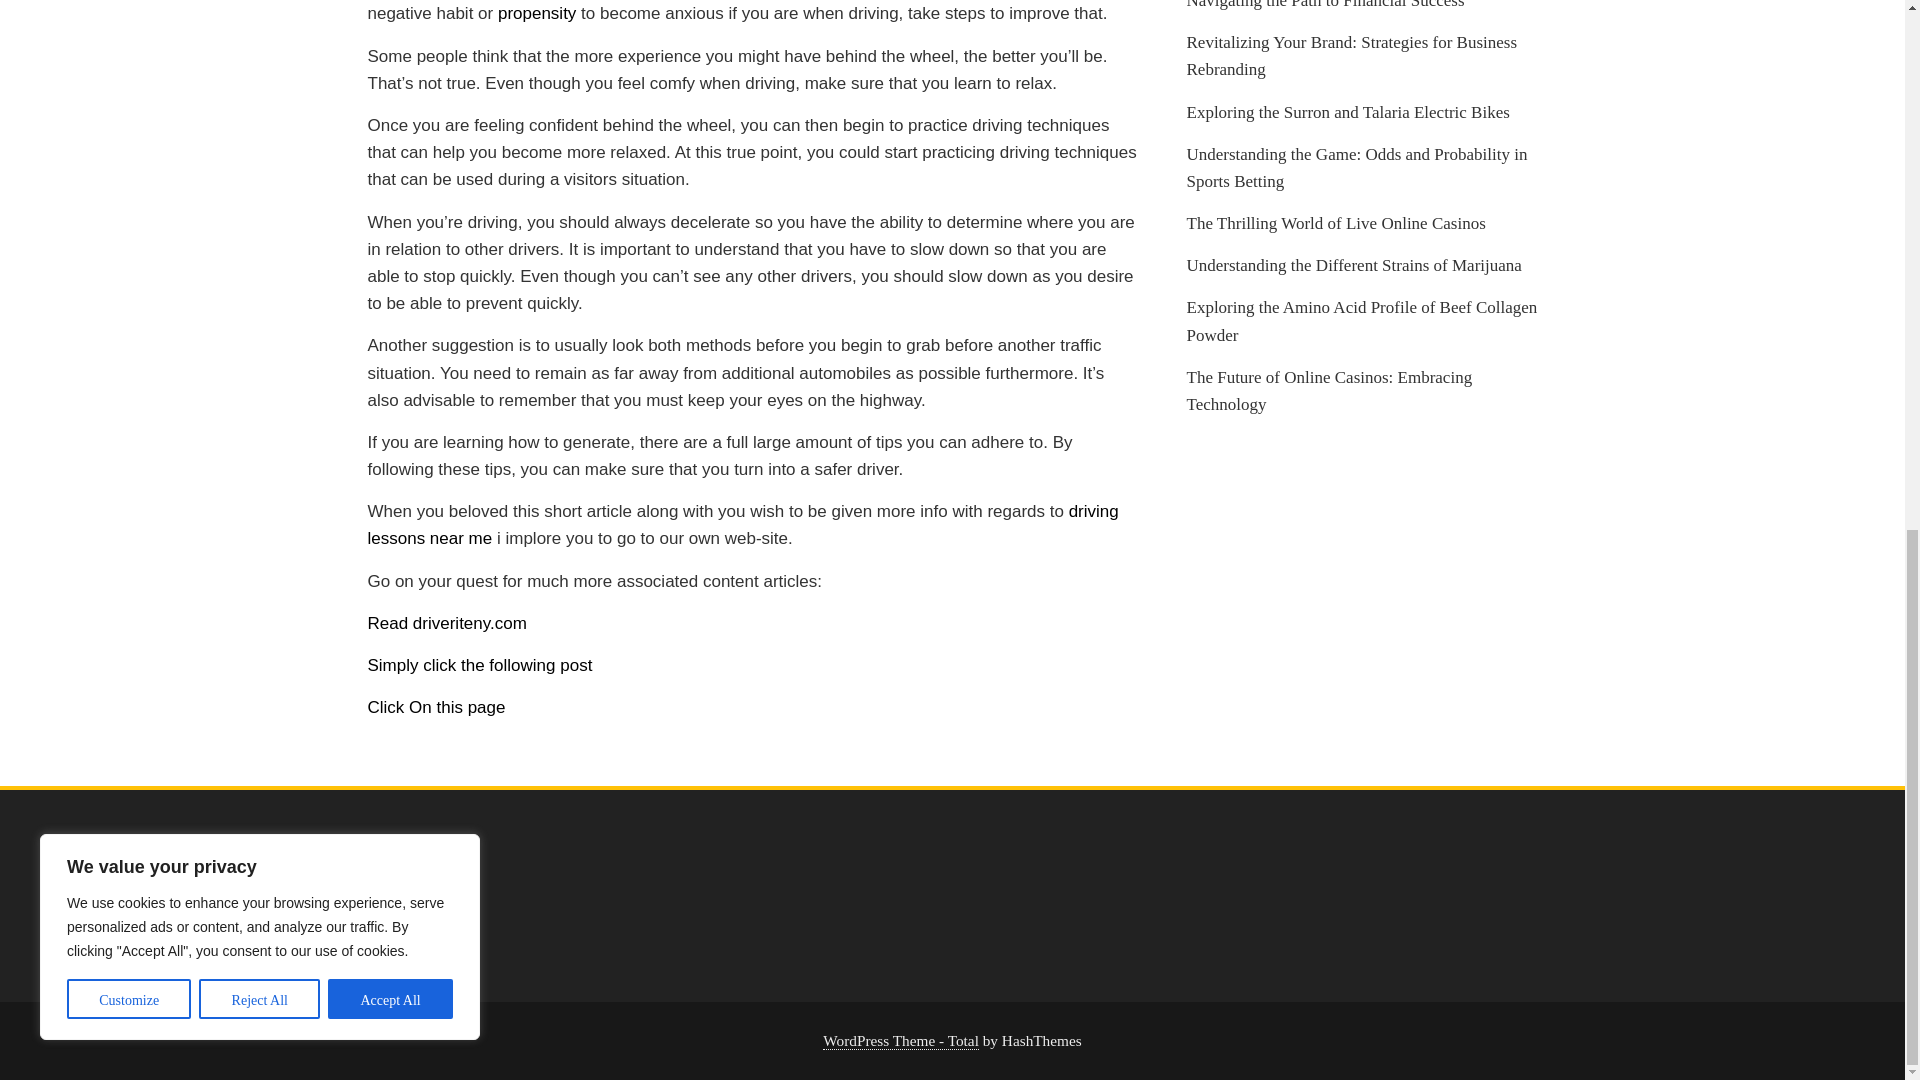 Image resolution: width=1920 pixels, height=1080 pixels. I want to click on Revitalizing Your Brand: Strategies for Business Rebranding, so click(1351, 56).